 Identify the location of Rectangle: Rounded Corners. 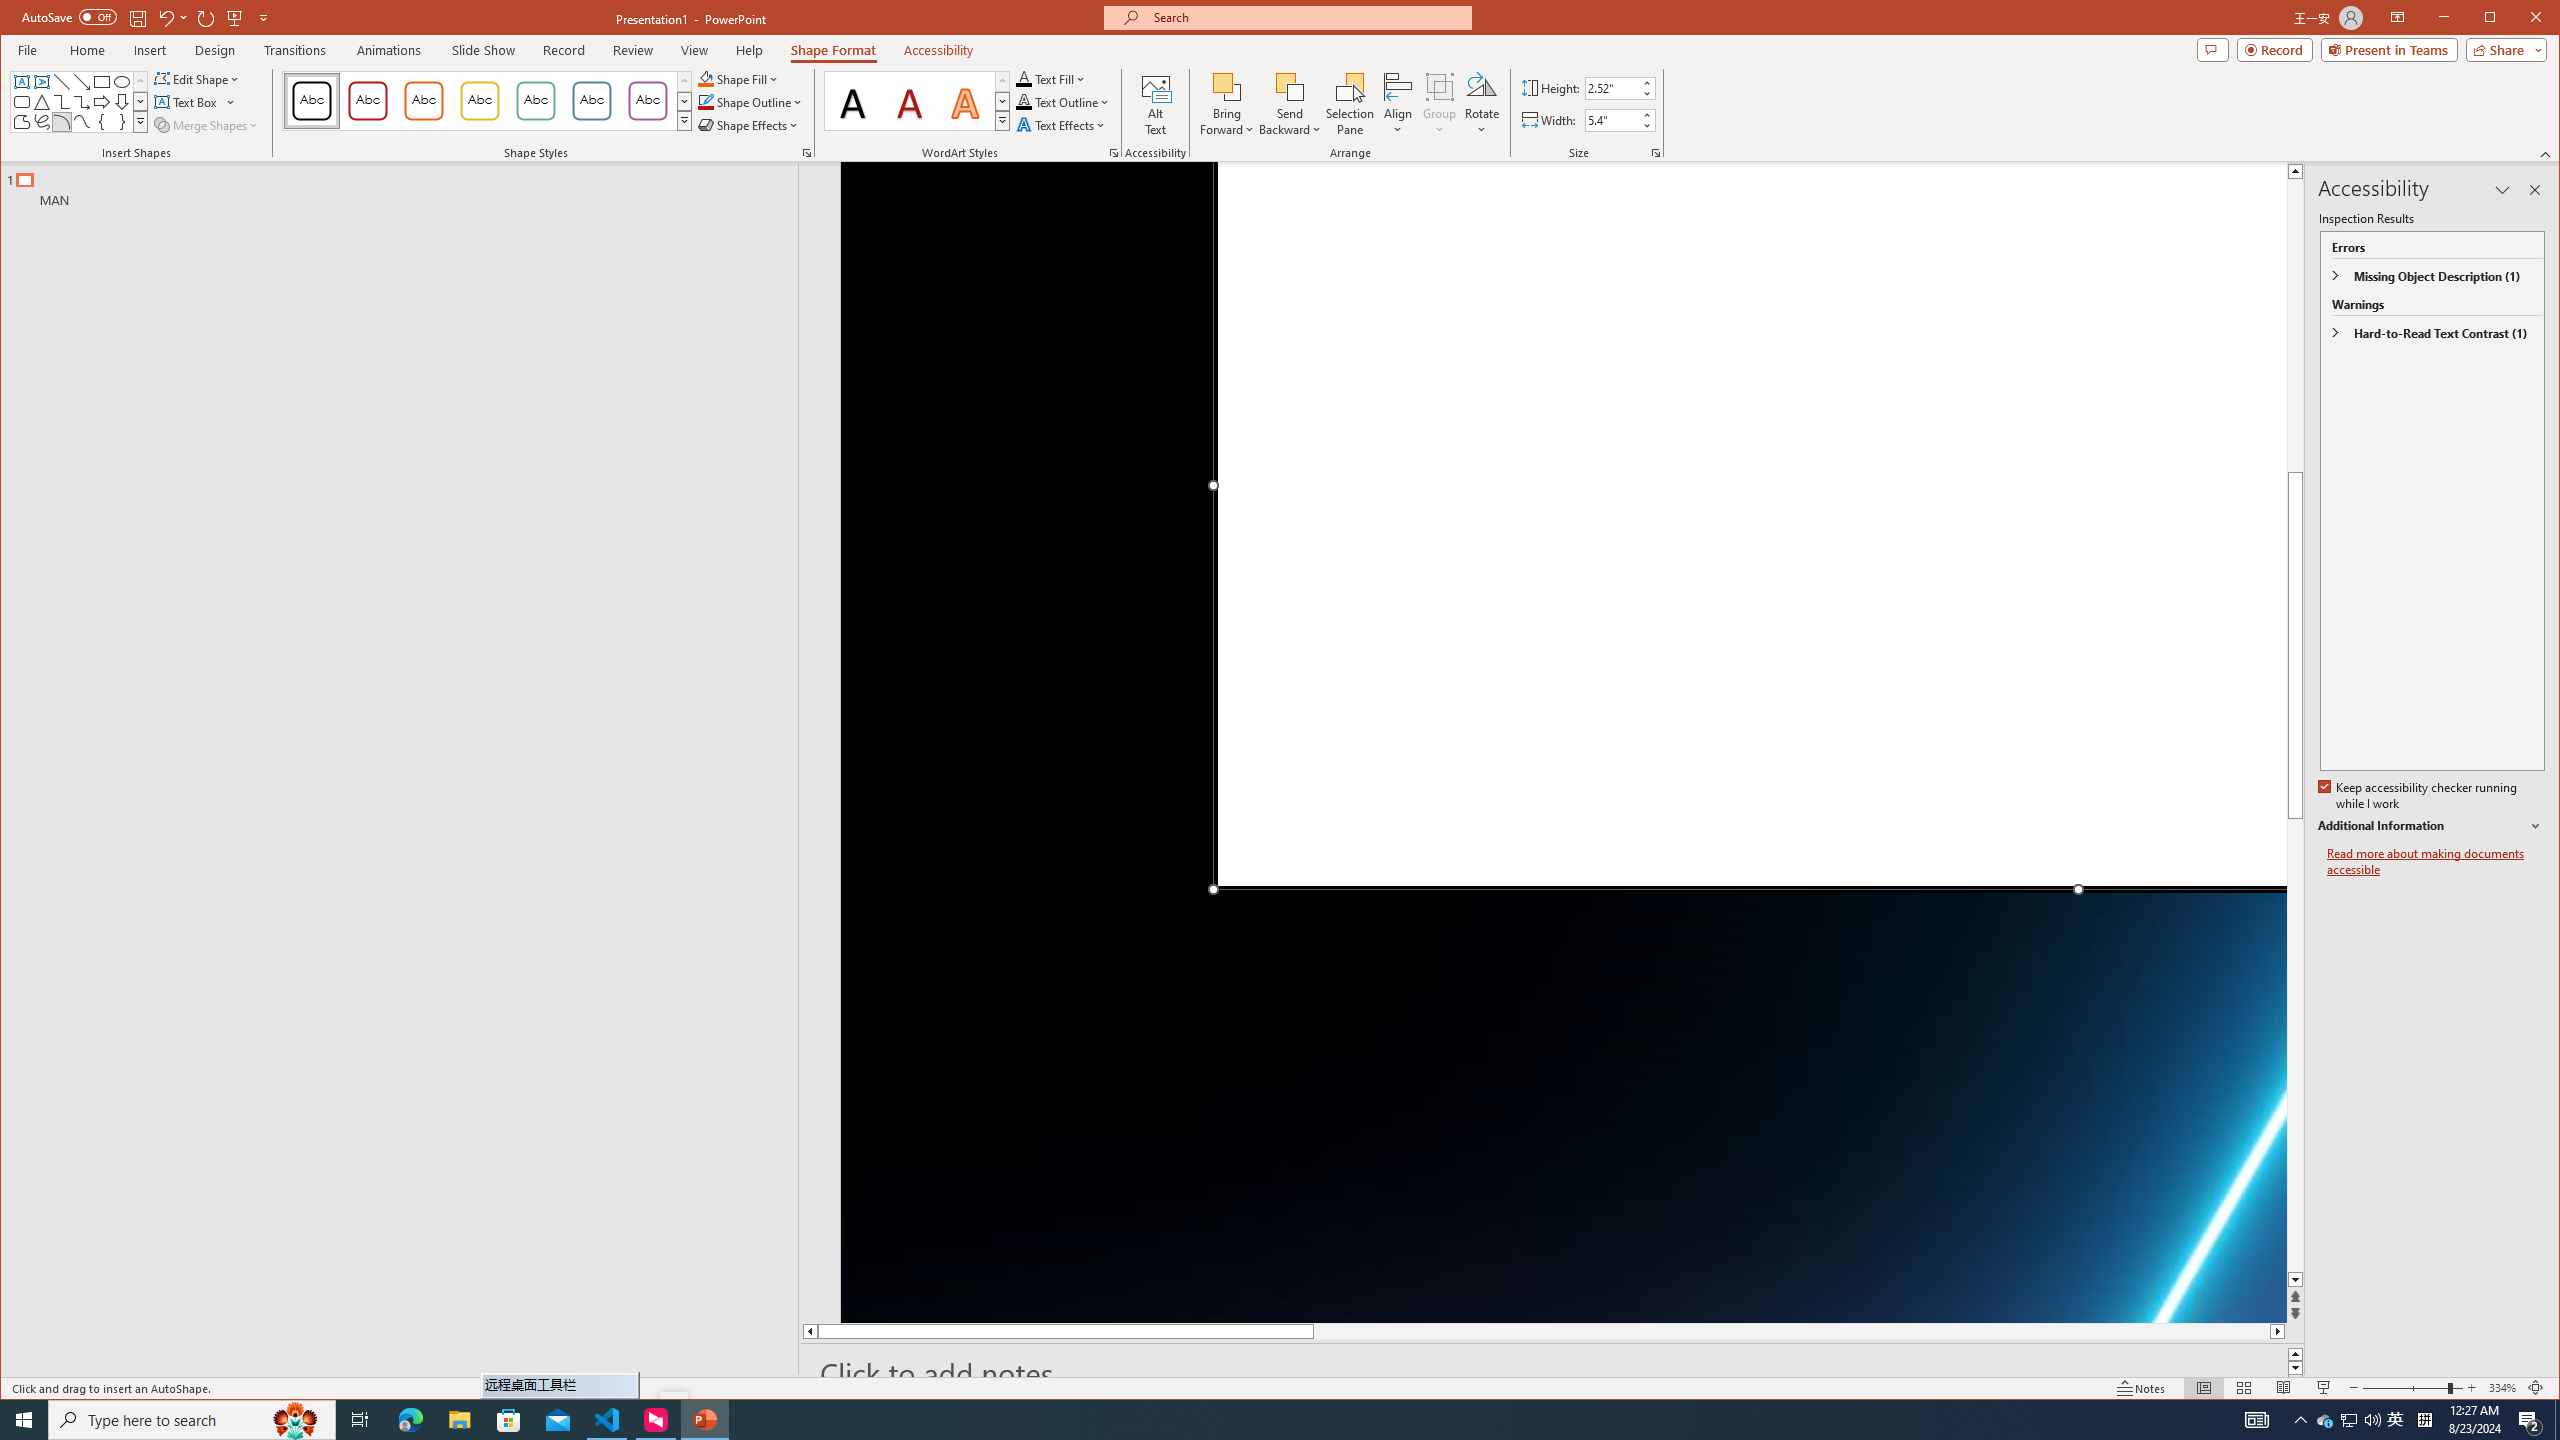
(21, 102).